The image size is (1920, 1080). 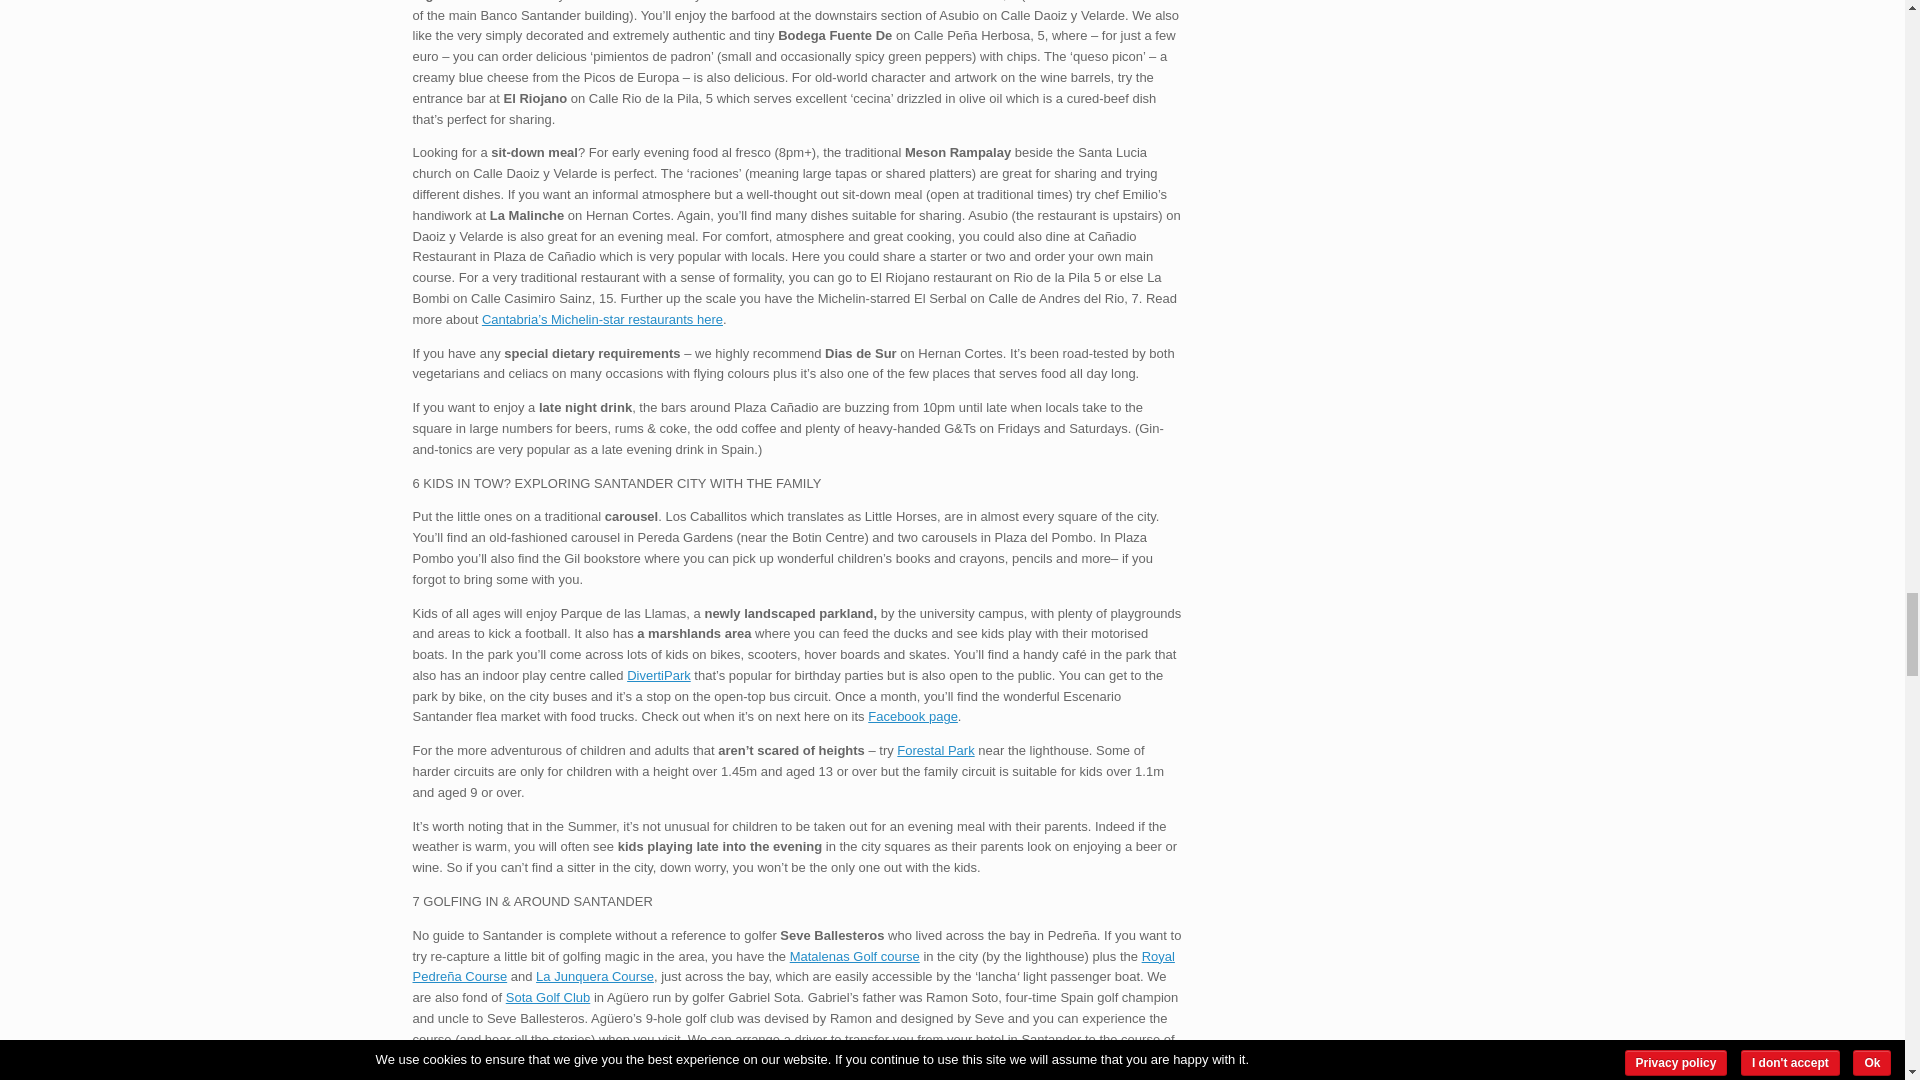 I want to click on Matalenas Golf course, so click(x=854, y=956).